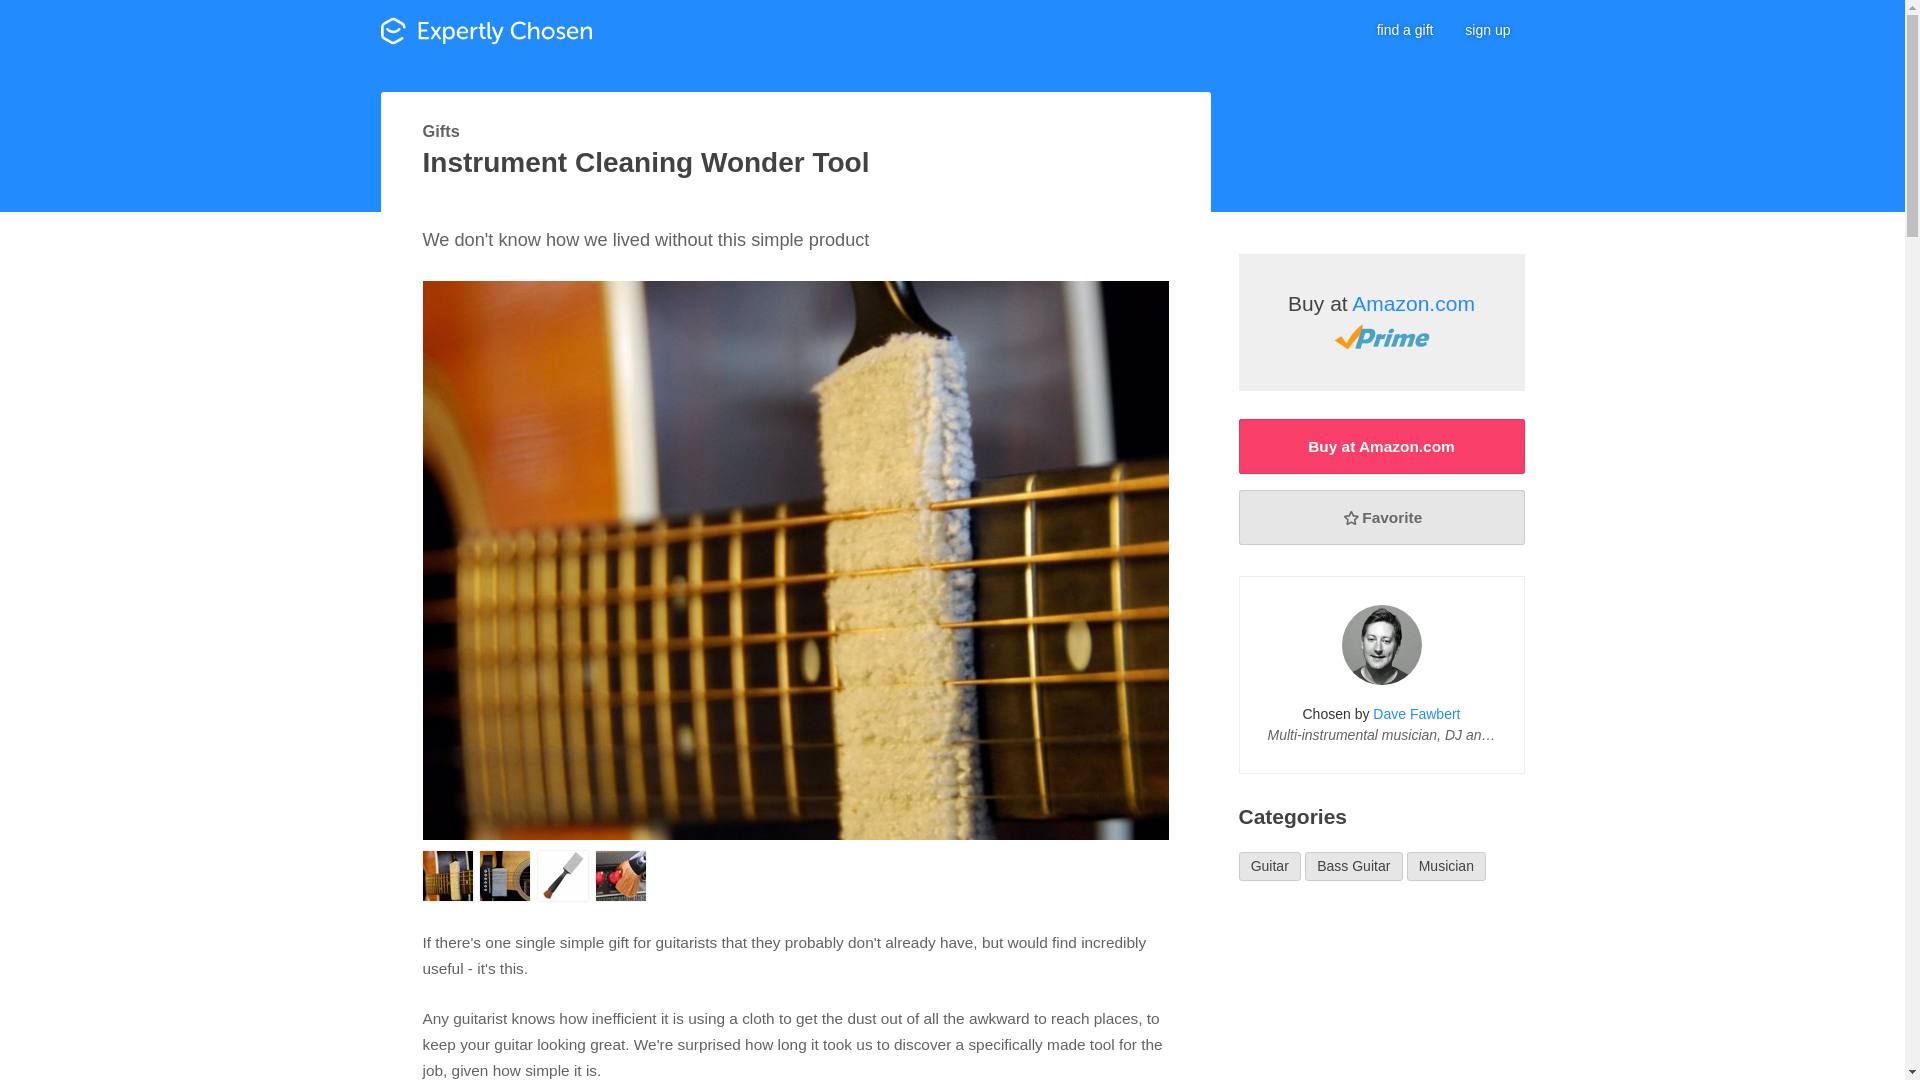 This screenshot has width=1920, height=1080. I want to click on sign up, so click(1488, 30).